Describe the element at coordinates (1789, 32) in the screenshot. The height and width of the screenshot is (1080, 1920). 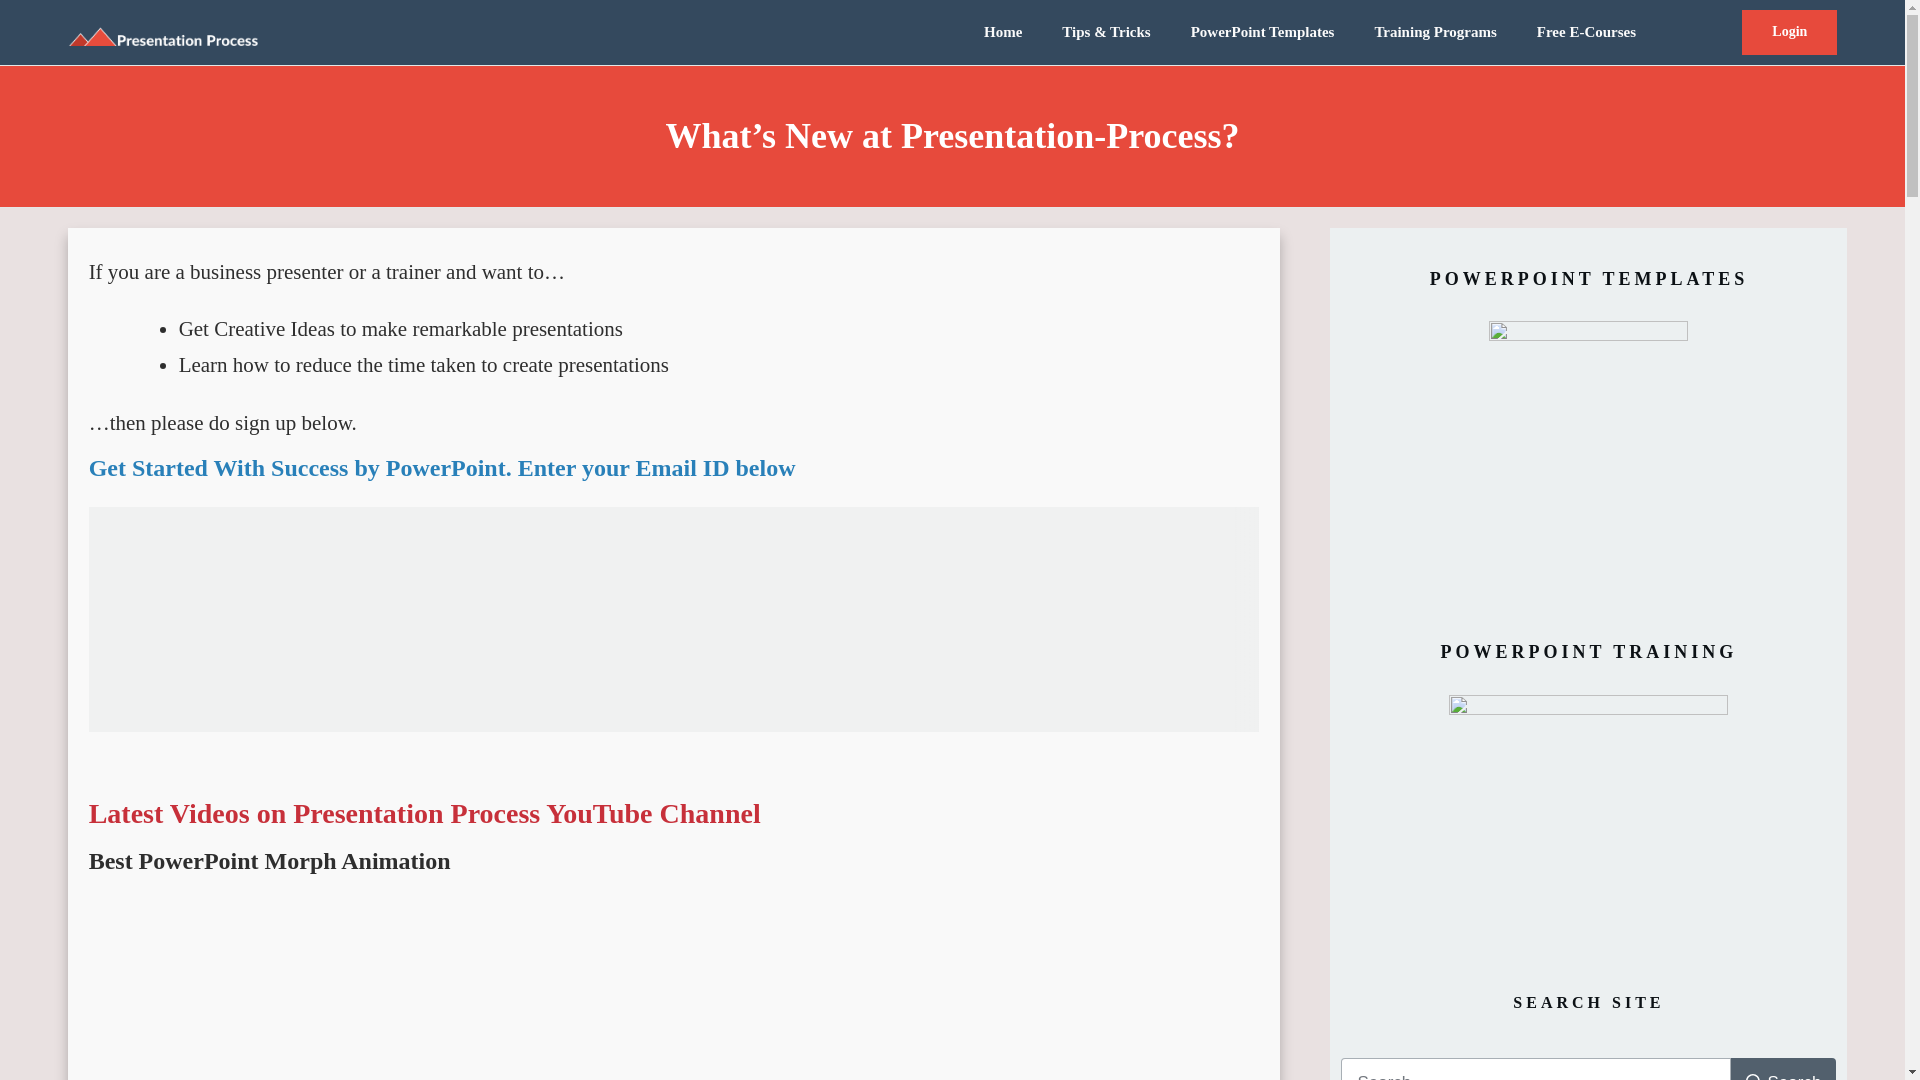
I see `Login` at that location.